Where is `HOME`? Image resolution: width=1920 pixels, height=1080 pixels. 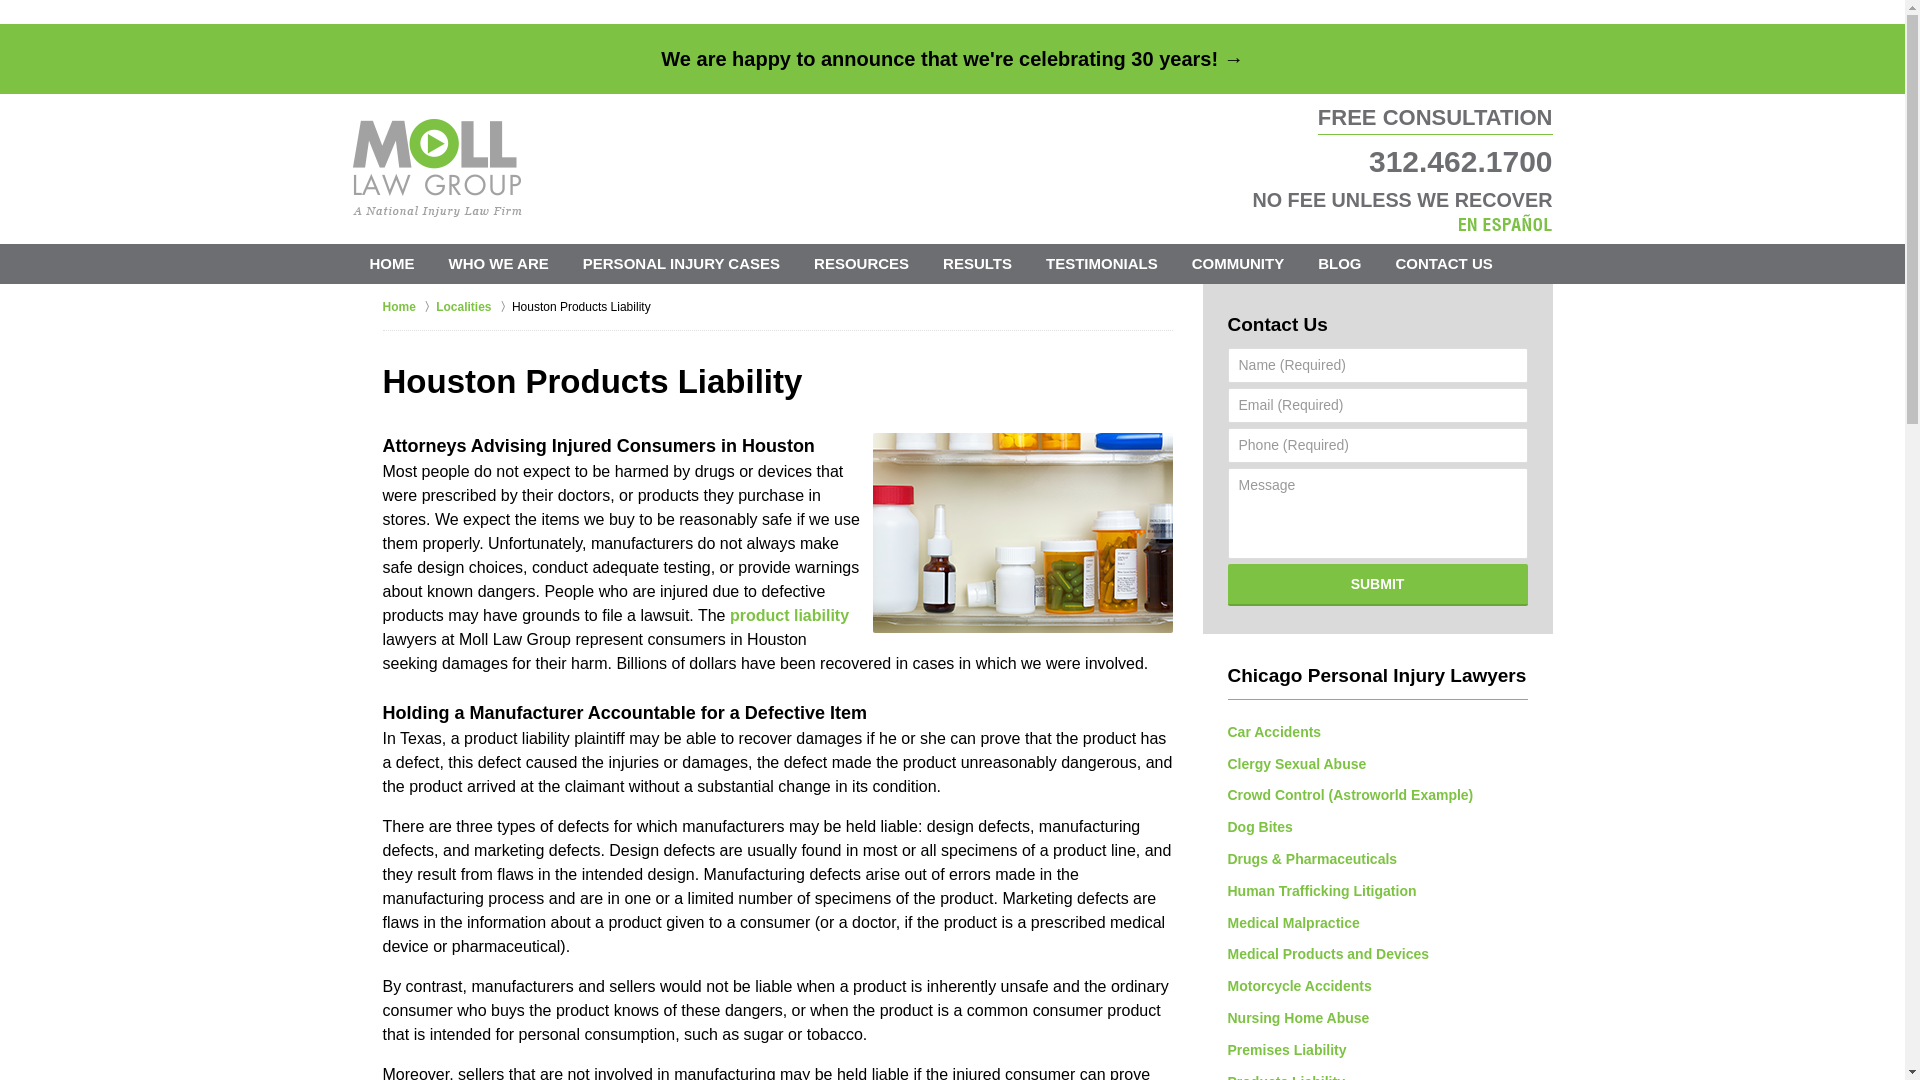
HOME is located at coordinates (390, 264).